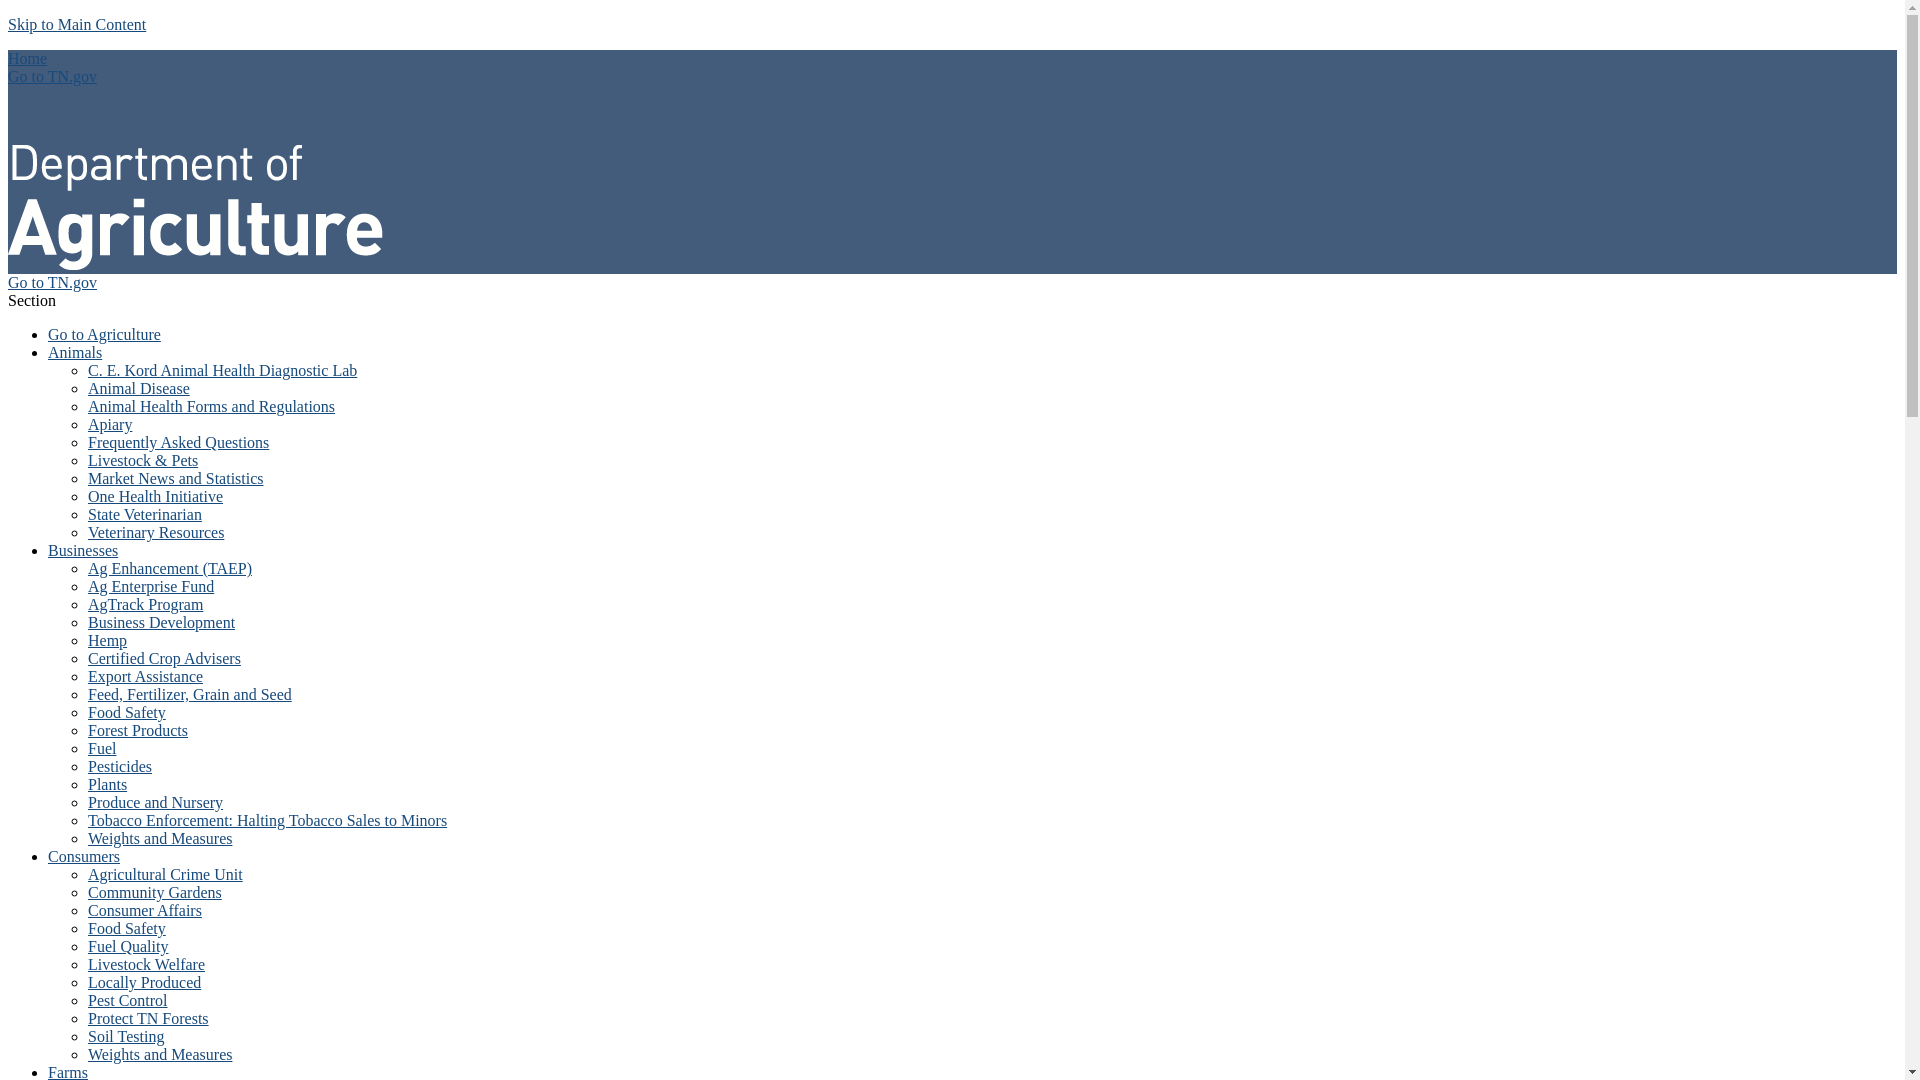 This screenshot has height=1080, width=1920. What do you see at coordinates (146, 604) in the screenshot?
I see `AgTrack Program` at bounding box center [146, 604].